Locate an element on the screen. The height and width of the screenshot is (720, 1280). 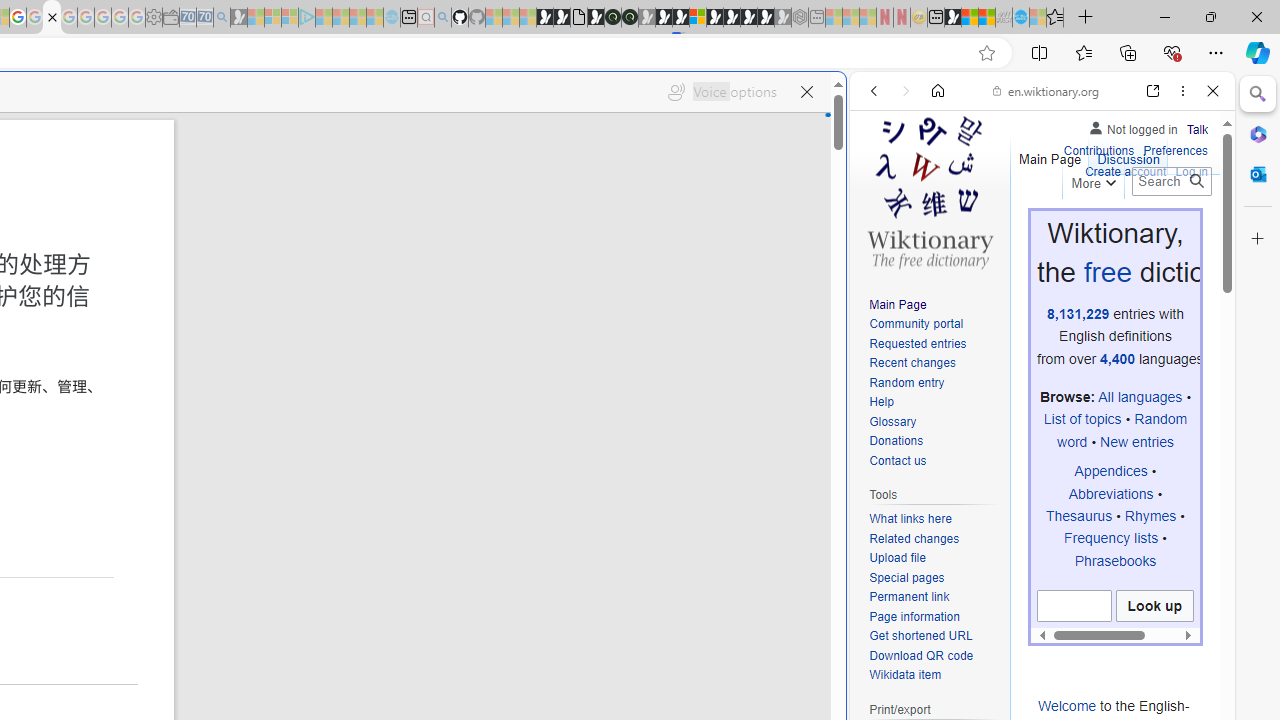
All languages is located at coordinates (1140, 397).